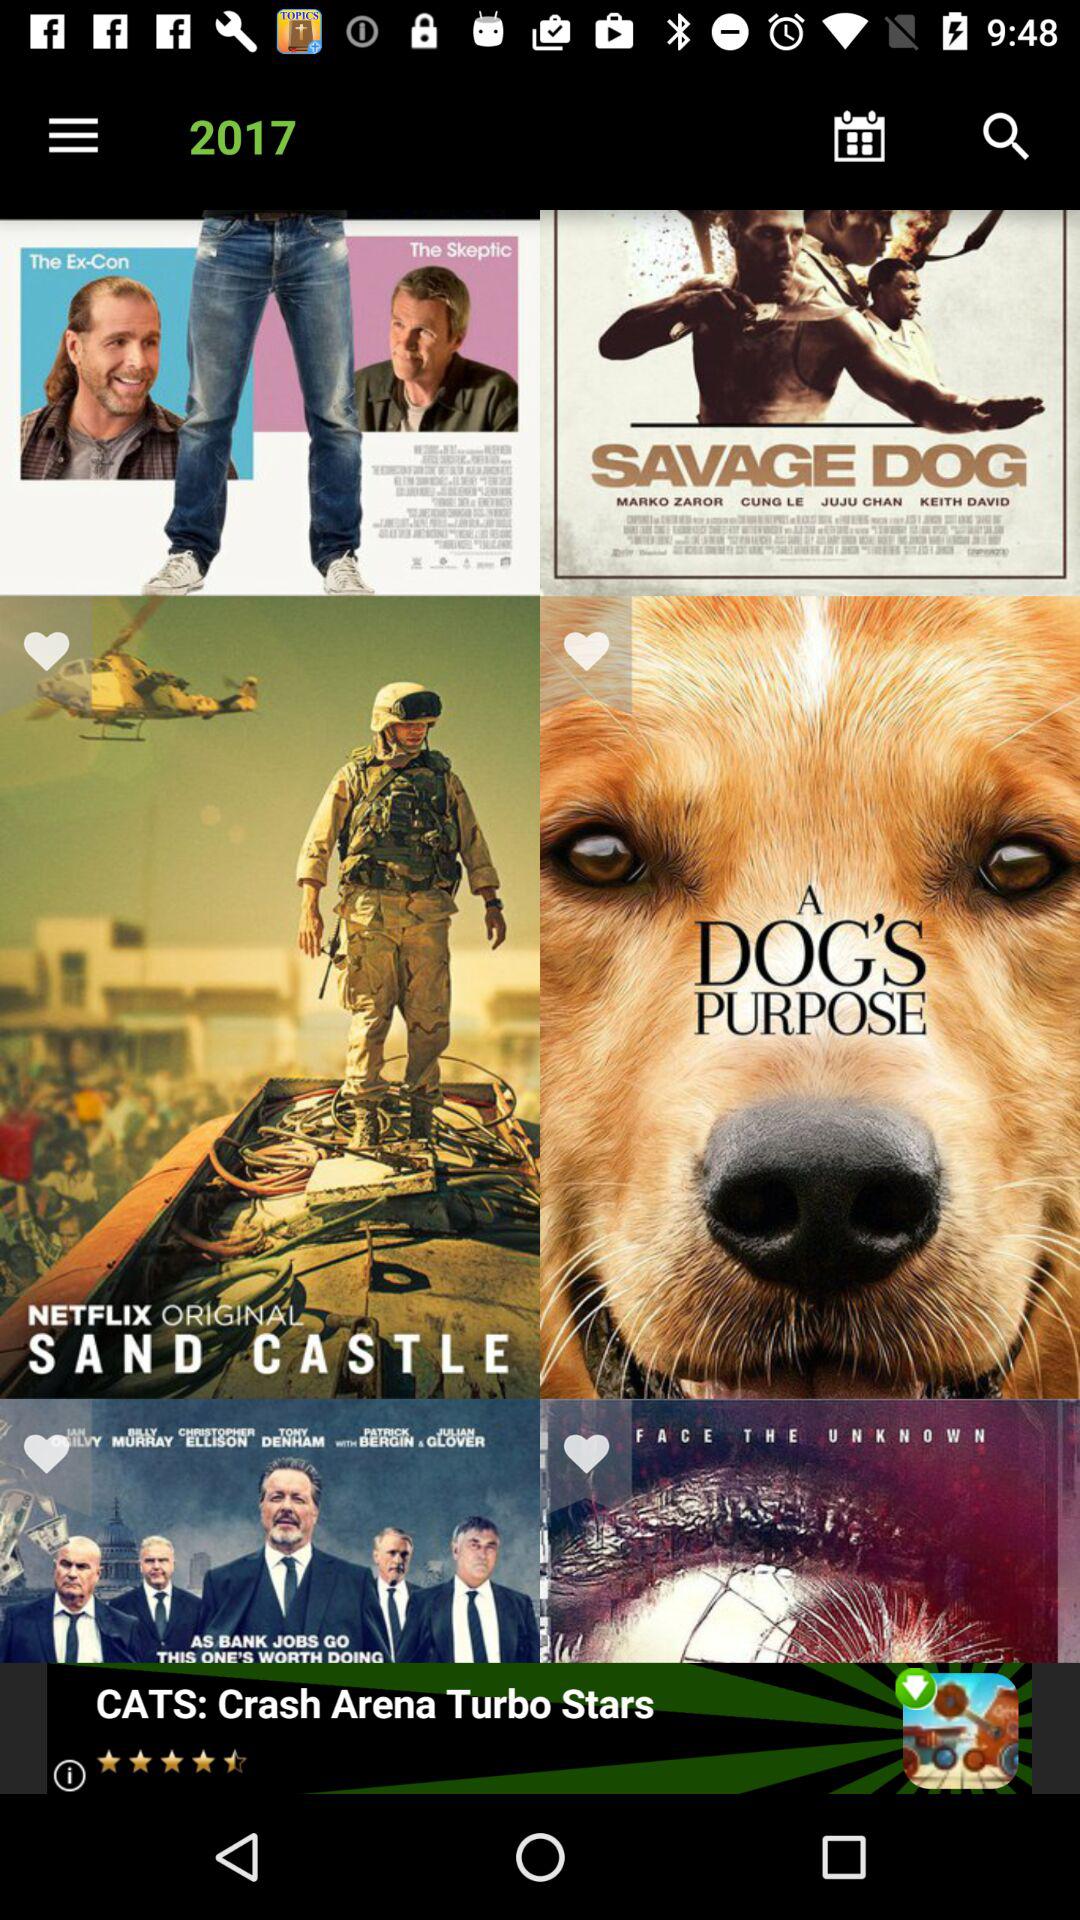 This screenshot has width=1080, height=1920. I want to click on tap to open the advertisement, so click(540, 1728).